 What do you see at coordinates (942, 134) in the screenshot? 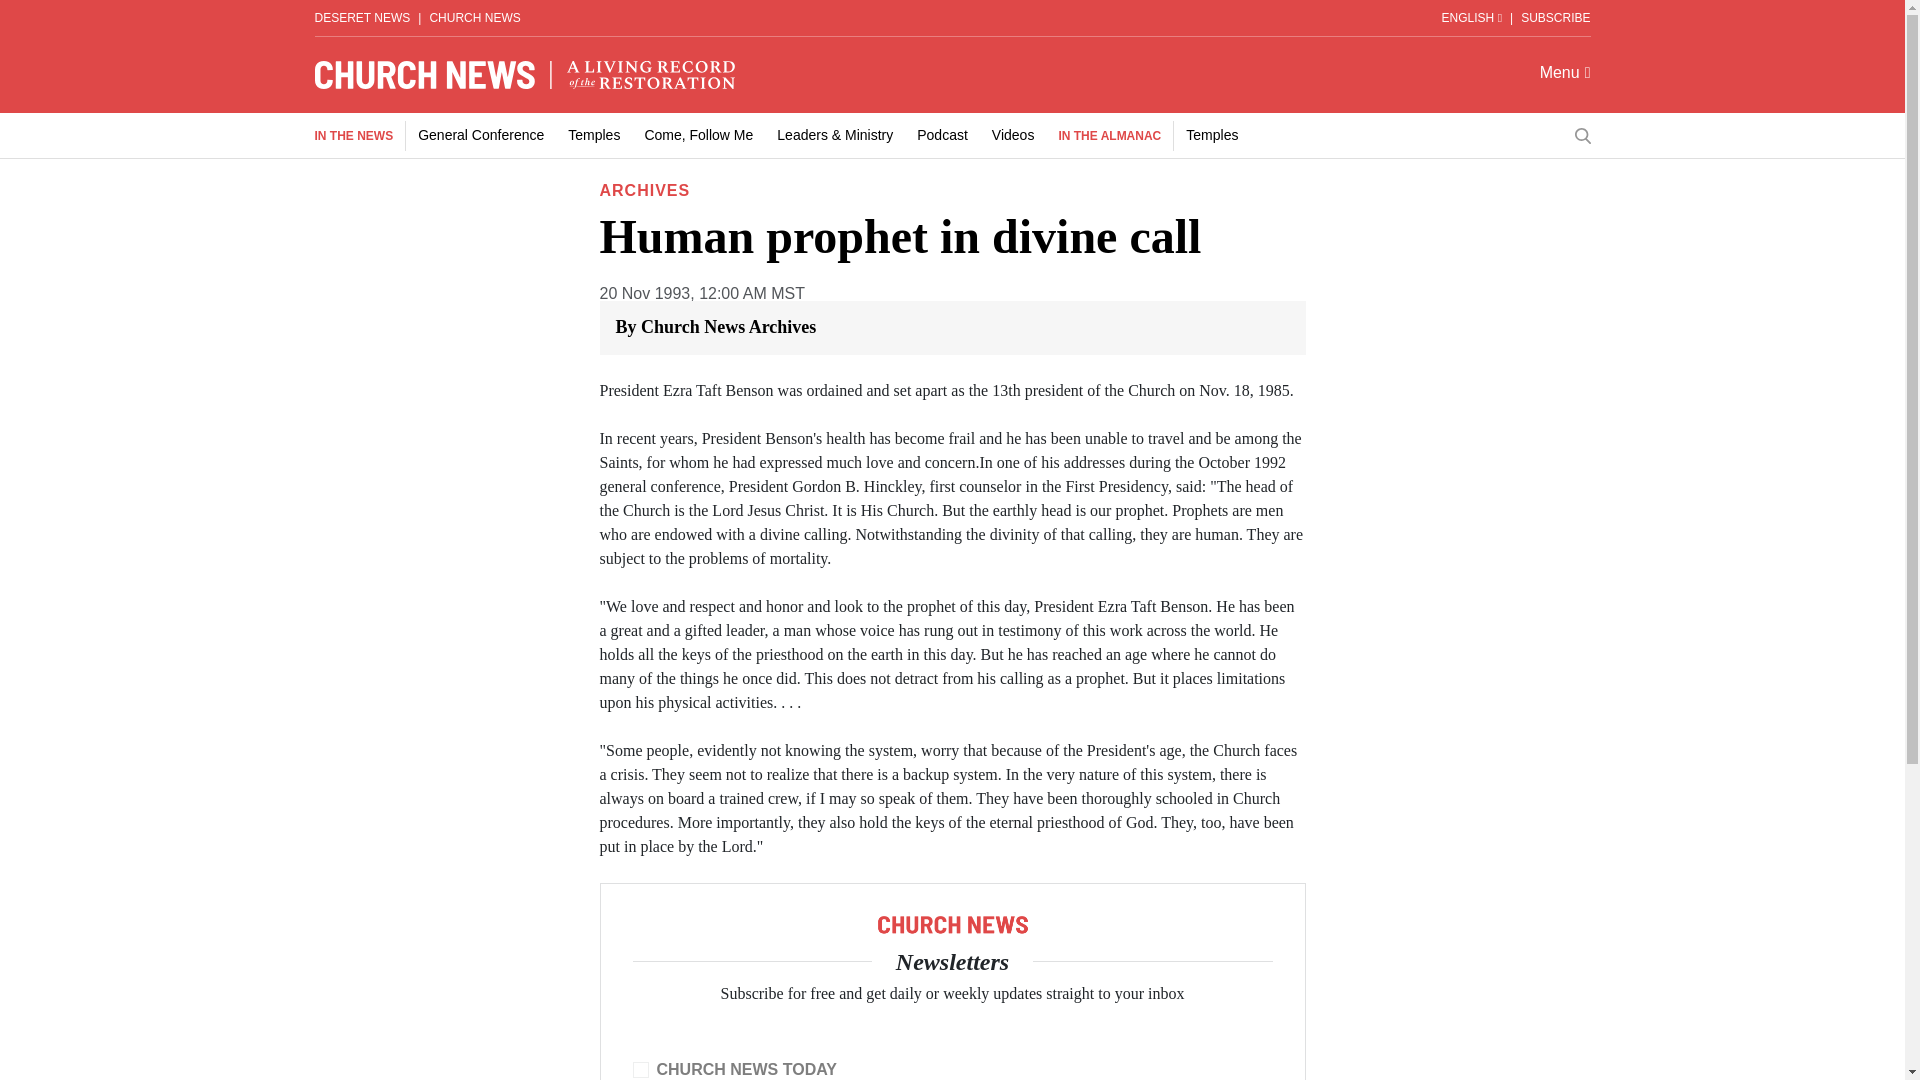
I see `Podcast` at bounding box center [942, 134].